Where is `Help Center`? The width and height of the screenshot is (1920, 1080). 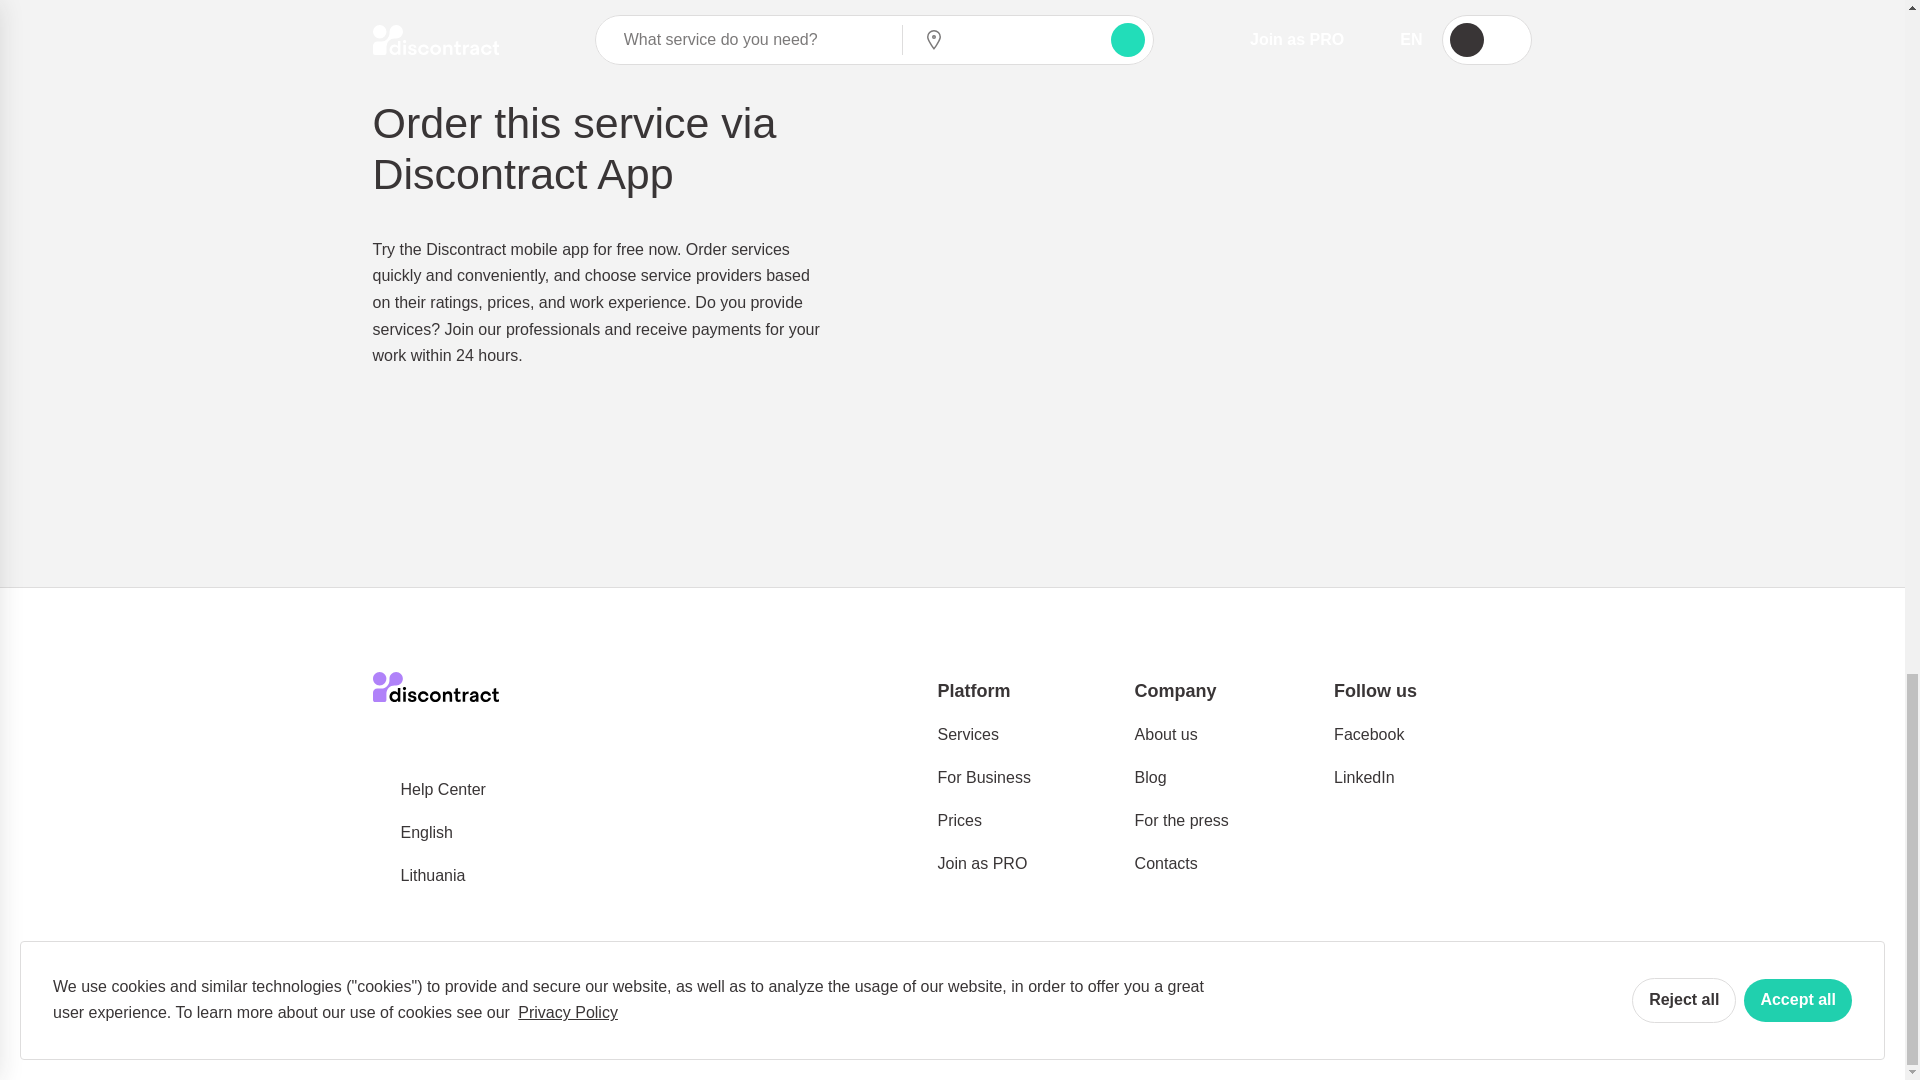
Help Center is located at coordinates (428, 790).